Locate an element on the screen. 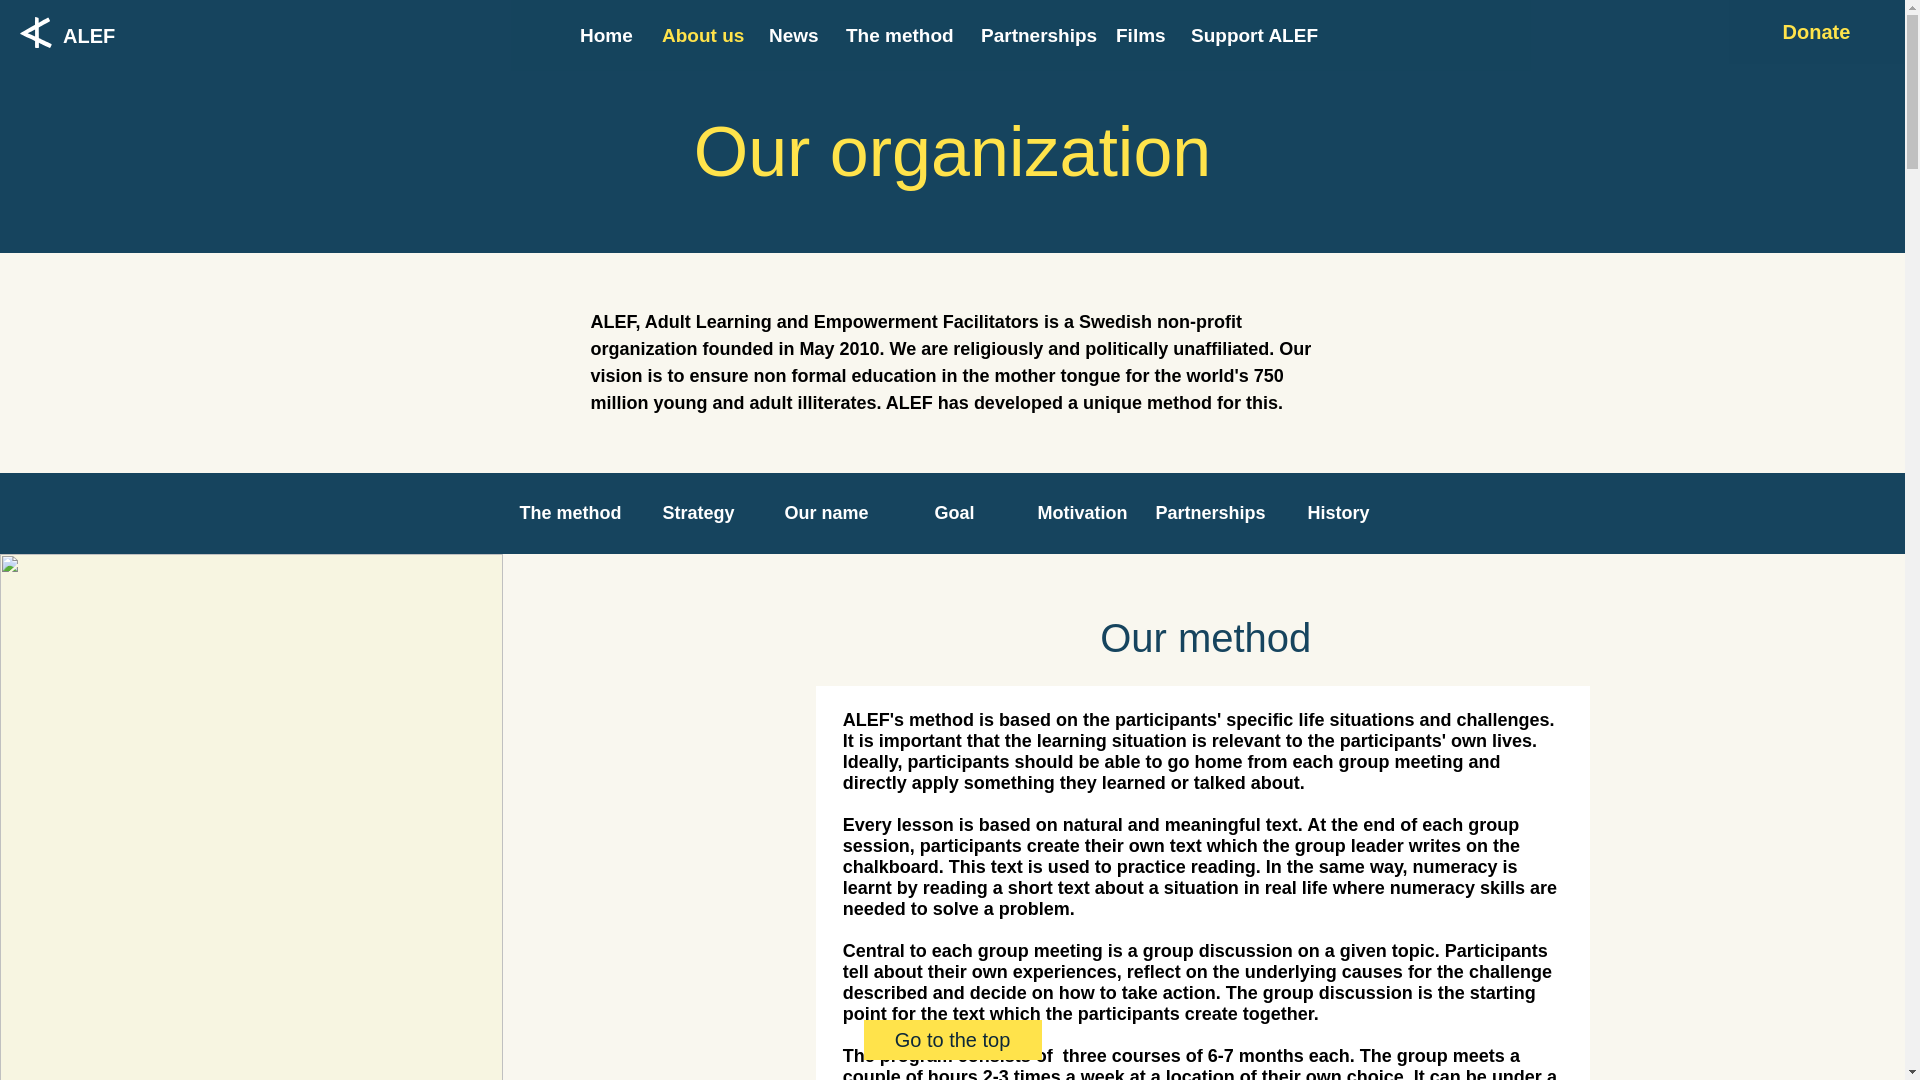 The width and height of the screenshot is (1920, 1080). The method is located at coordinates (570, 514).